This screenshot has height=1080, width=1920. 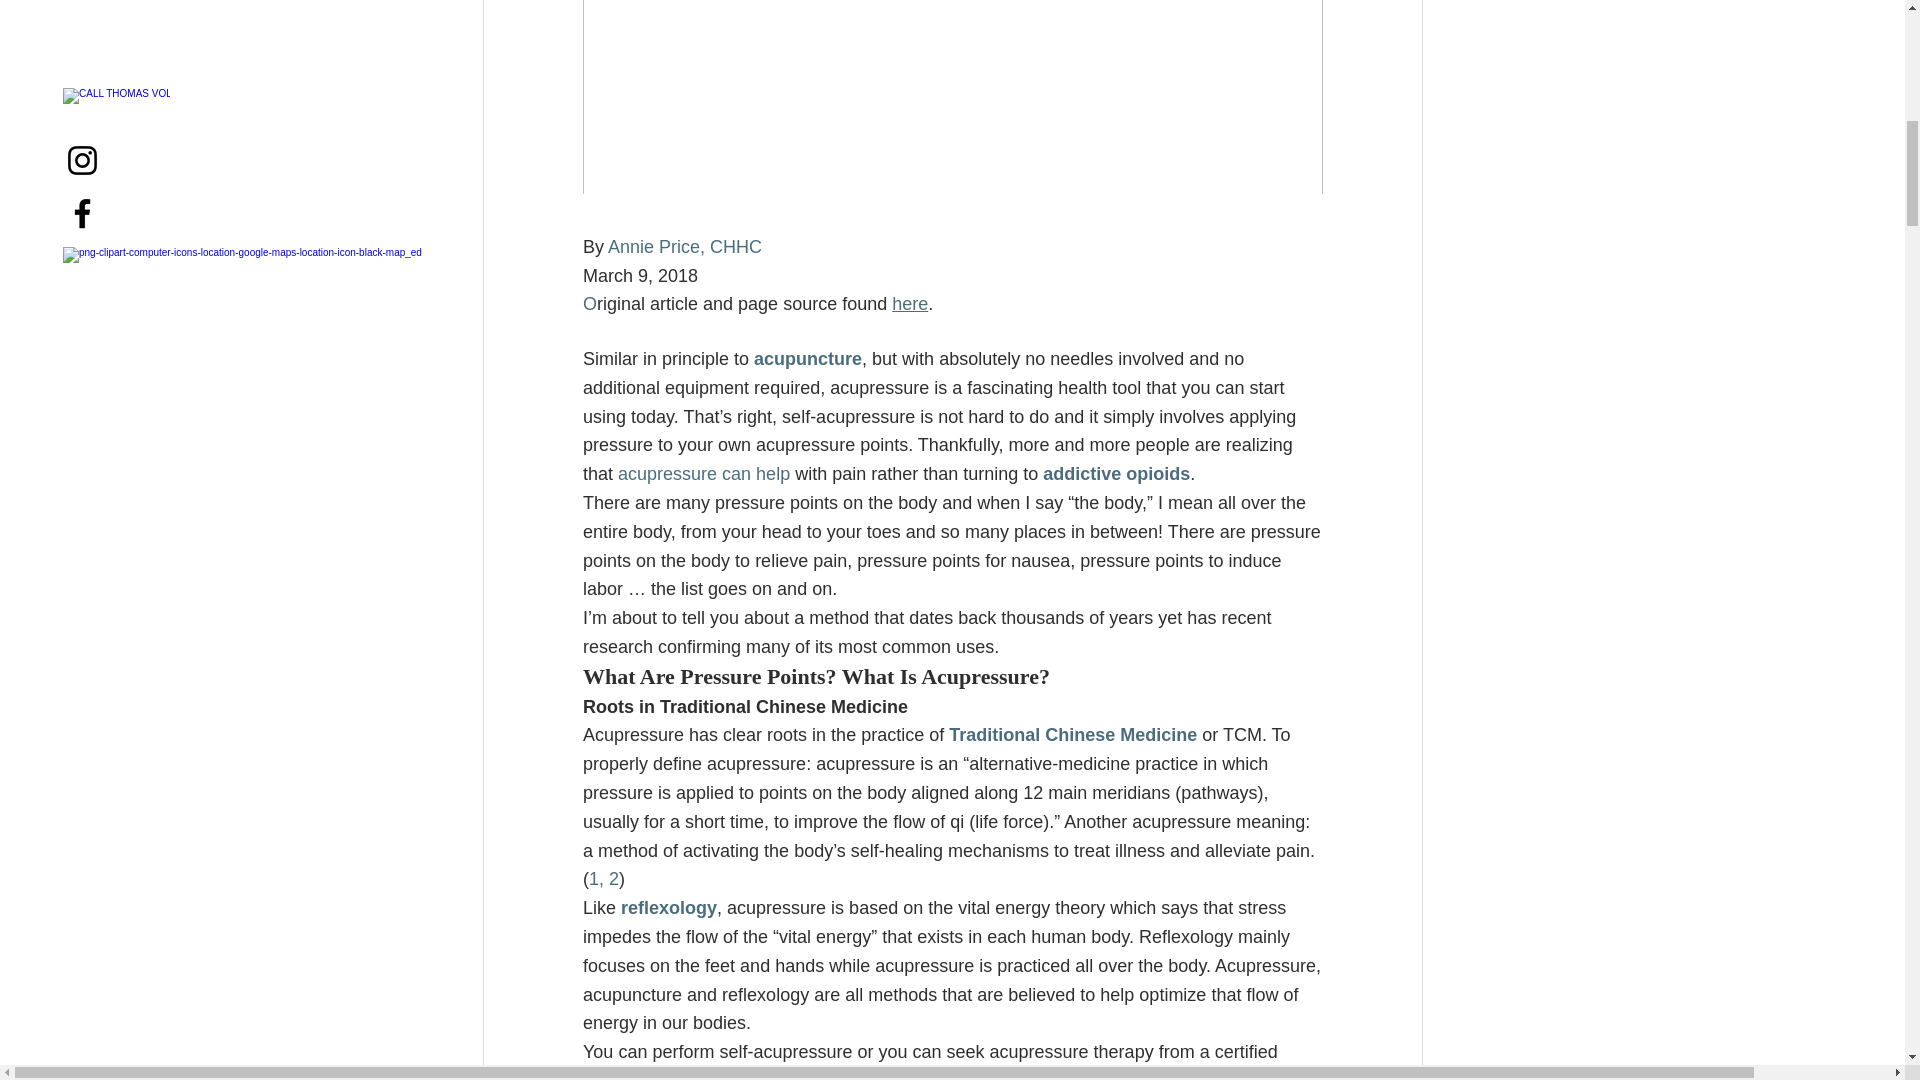 I want to click on O, so click(x=588, y=304).